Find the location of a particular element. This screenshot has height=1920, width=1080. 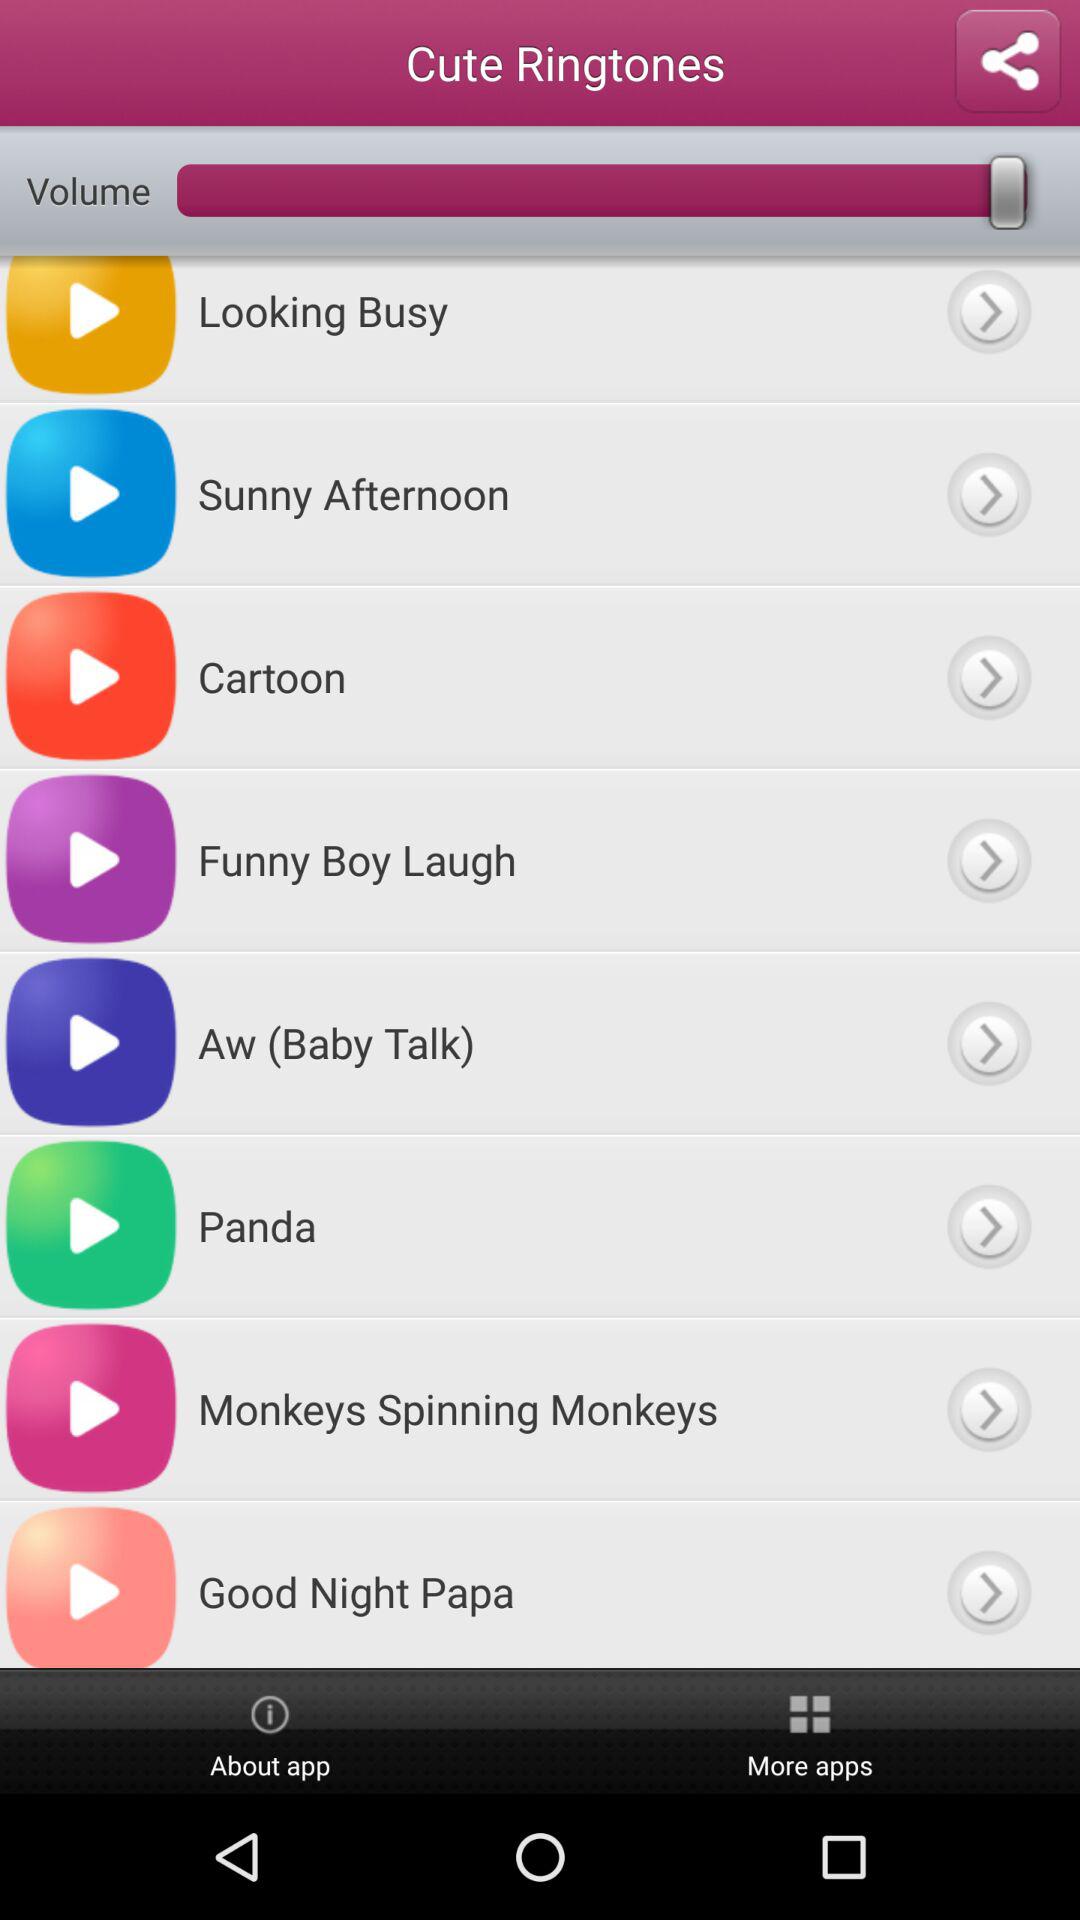

play funny boy laugh is located at coordinates (988, 860).